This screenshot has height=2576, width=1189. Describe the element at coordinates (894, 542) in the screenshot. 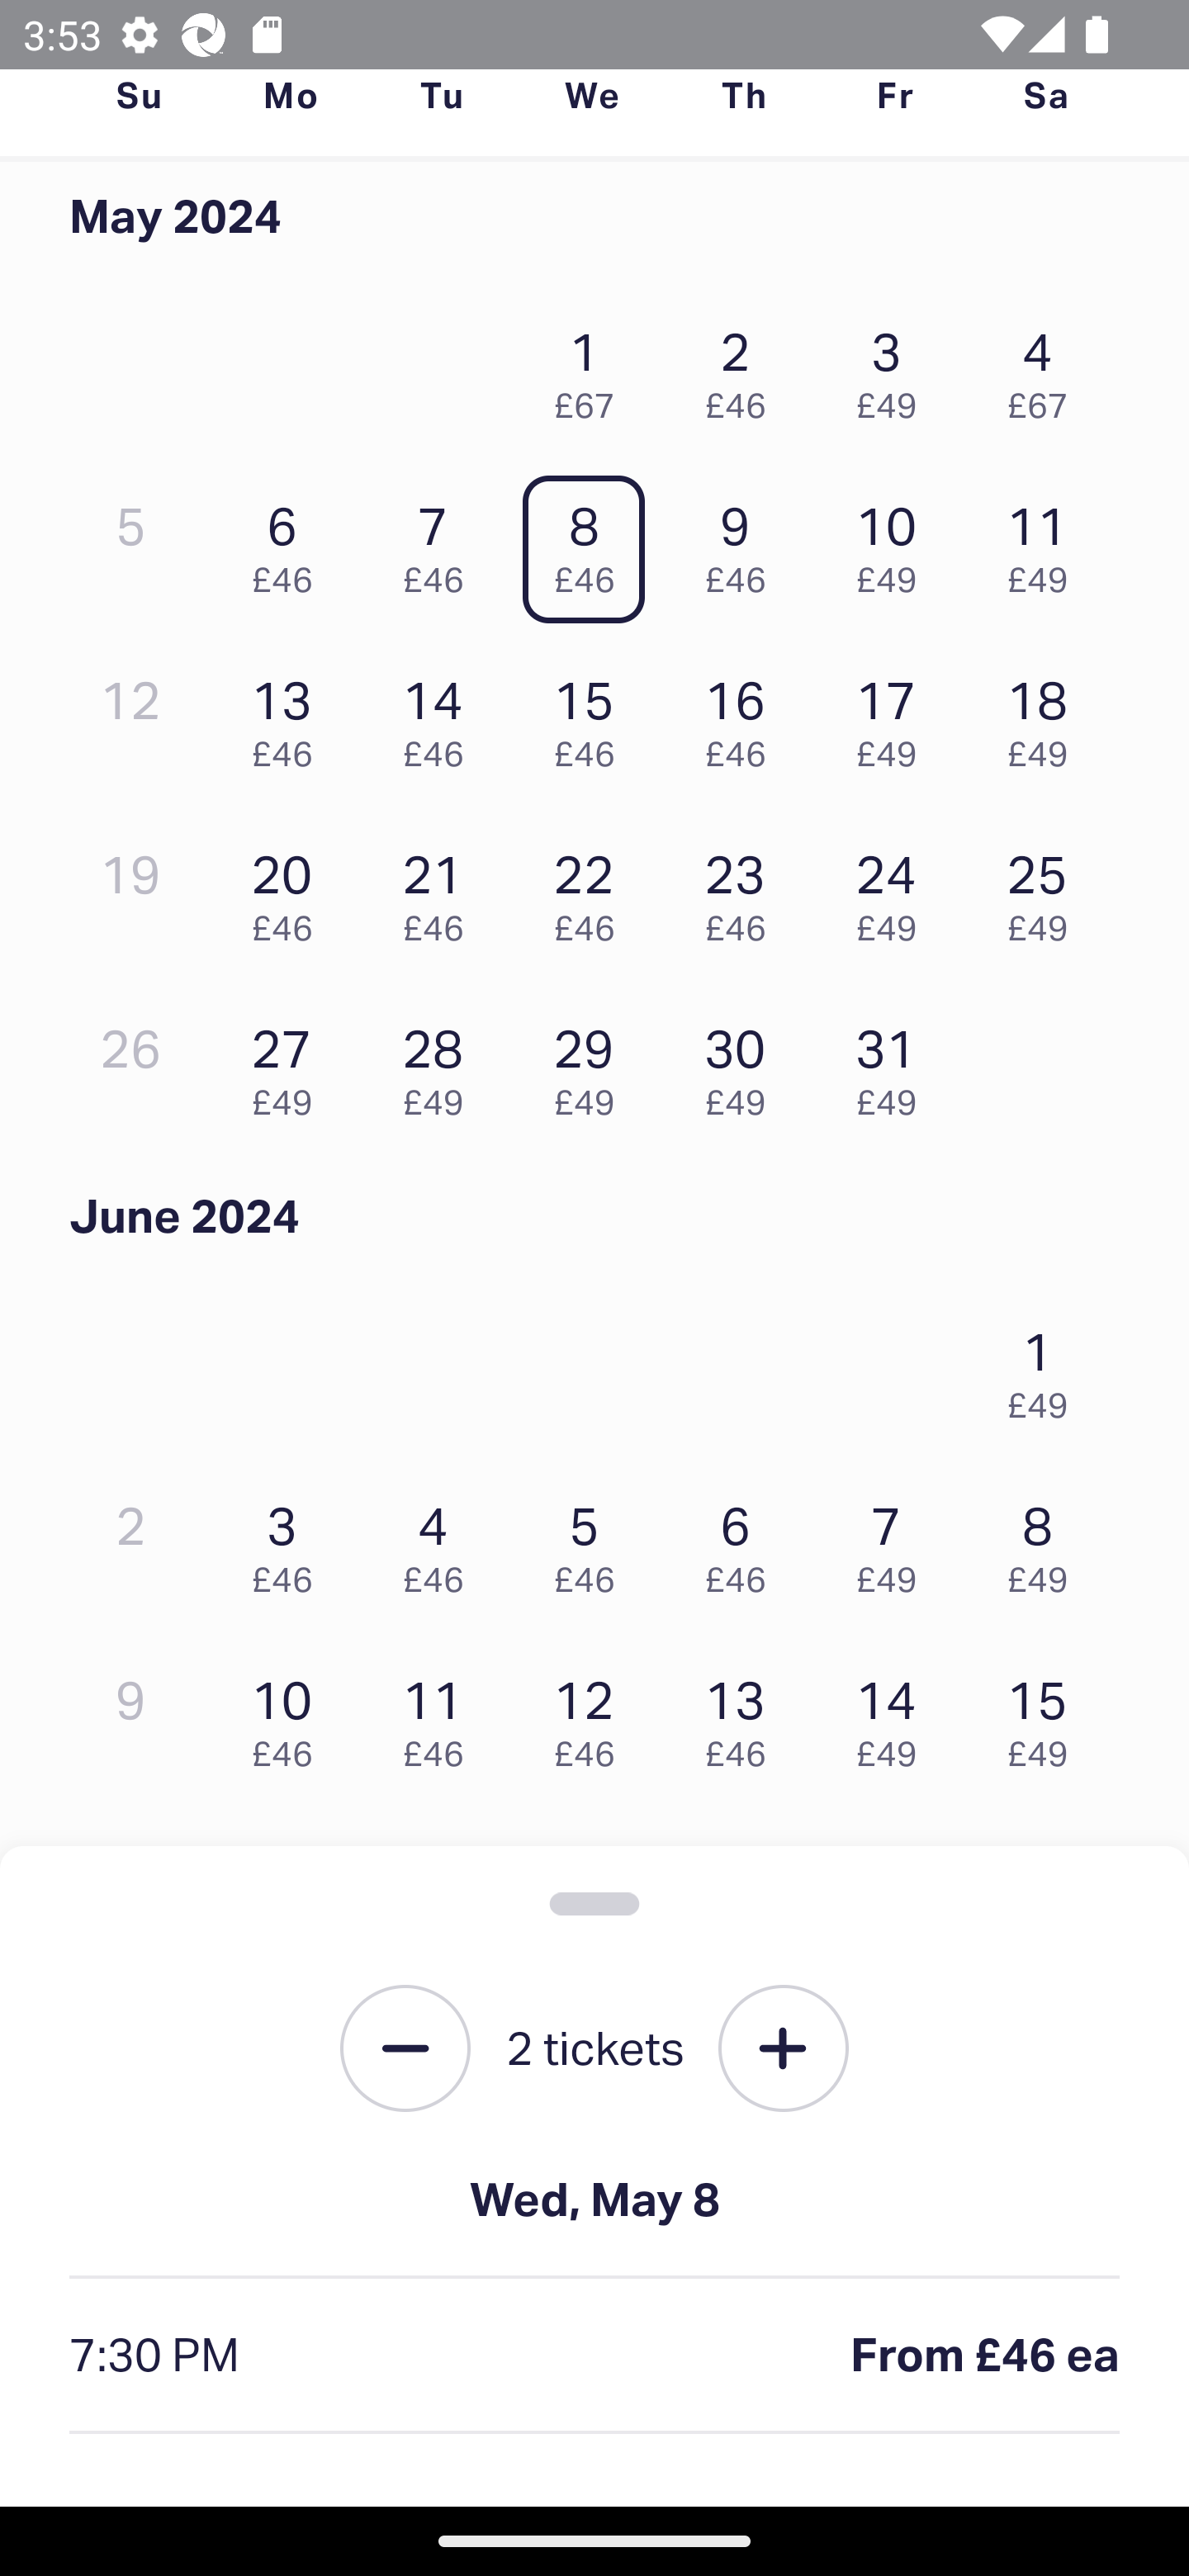

I see `10 £49` at that location.